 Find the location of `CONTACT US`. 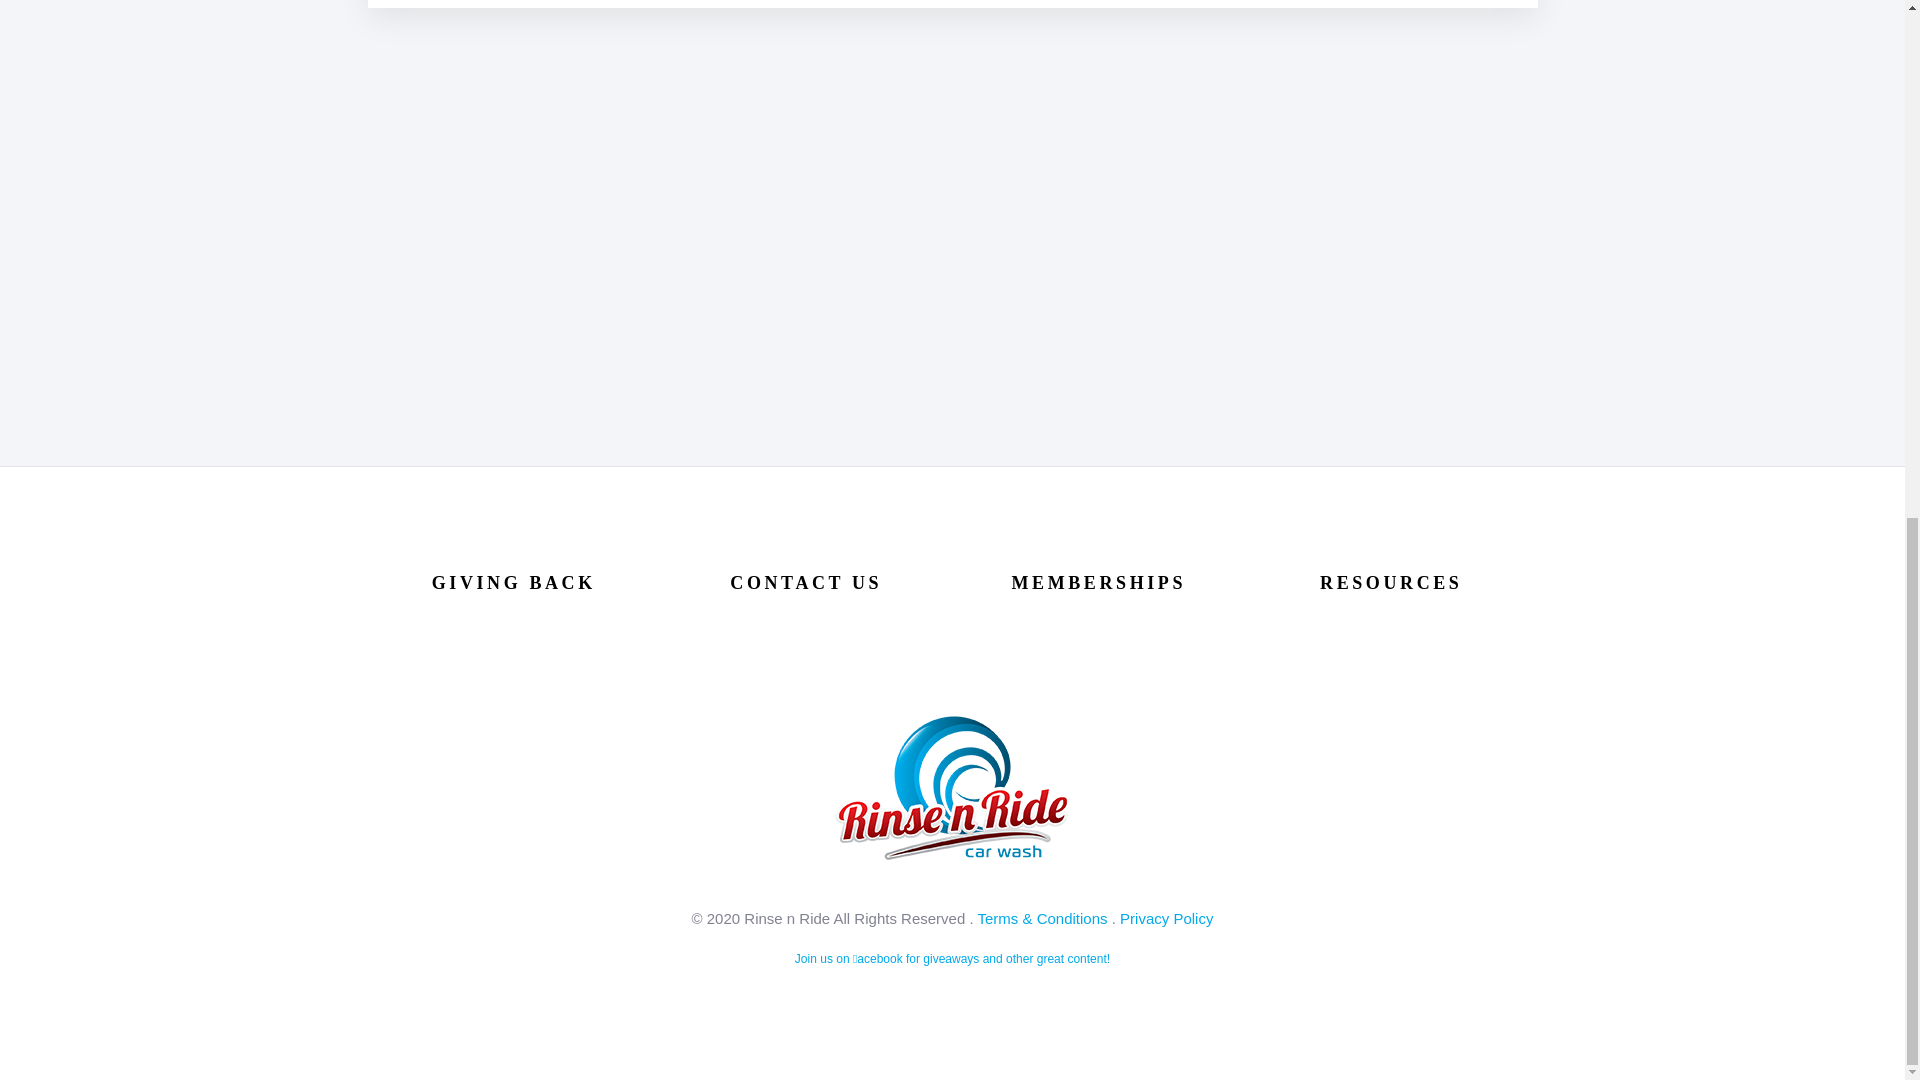

CONTACT US is located at coordinates (805, 582).